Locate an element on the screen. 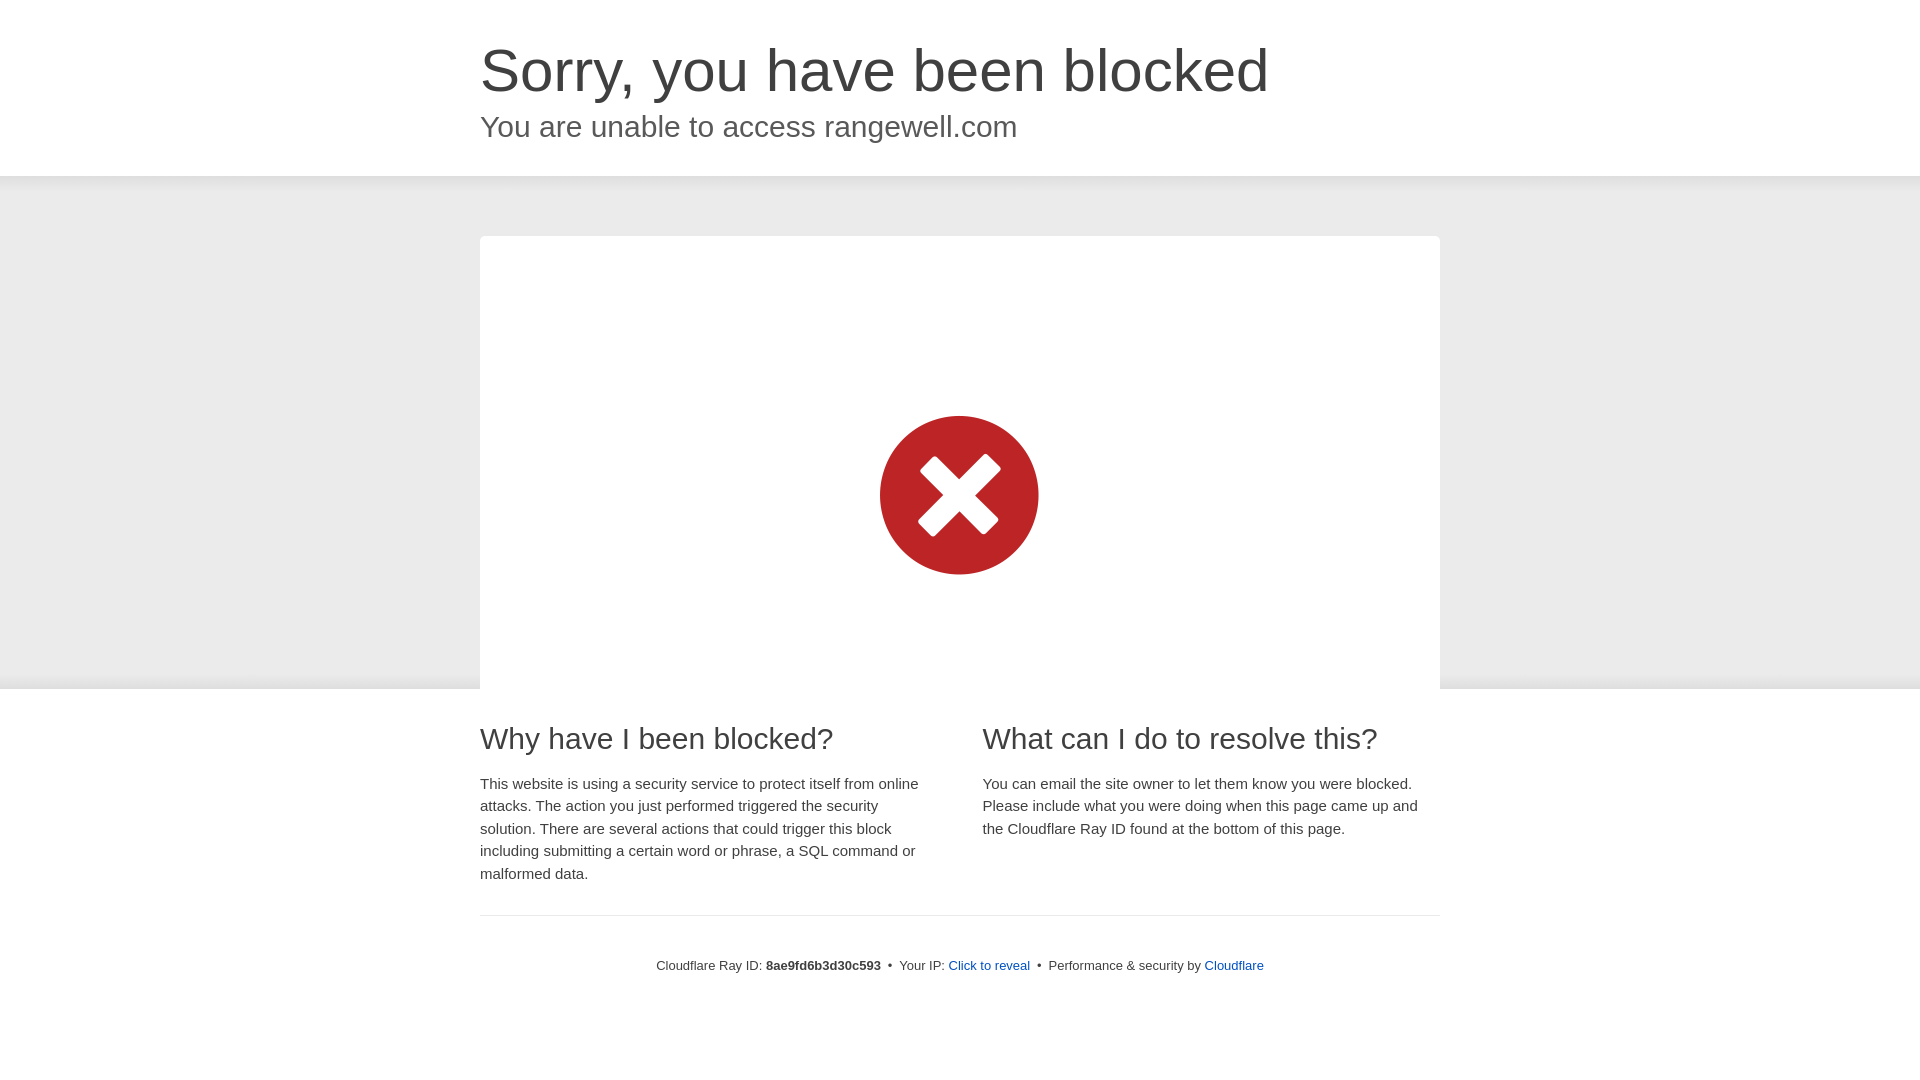  Cloudflare is located at coordinates (1234, 965).